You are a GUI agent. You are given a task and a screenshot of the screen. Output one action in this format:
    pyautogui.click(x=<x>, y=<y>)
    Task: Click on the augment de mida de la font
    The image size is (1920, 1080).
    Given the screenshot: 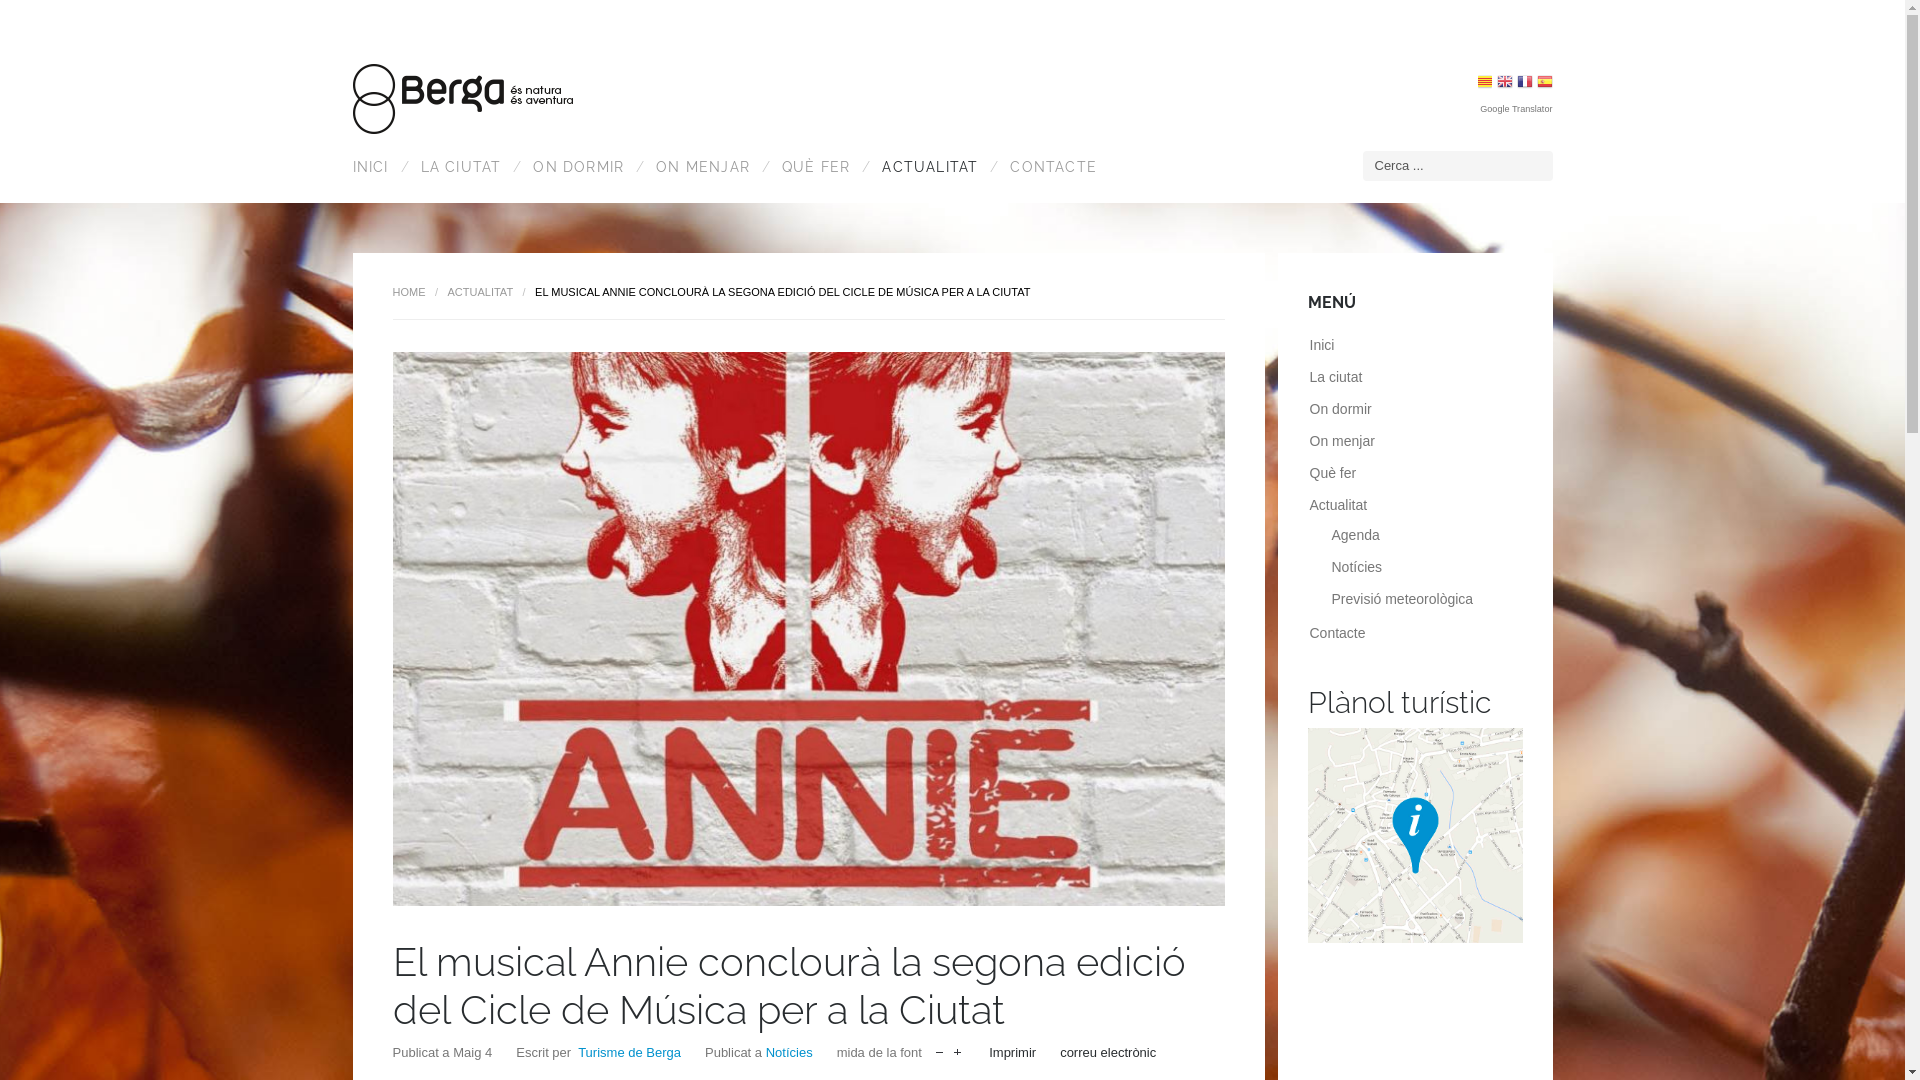 What is the action you would take?
    pyautogui.click(x=957, y=1048)
    